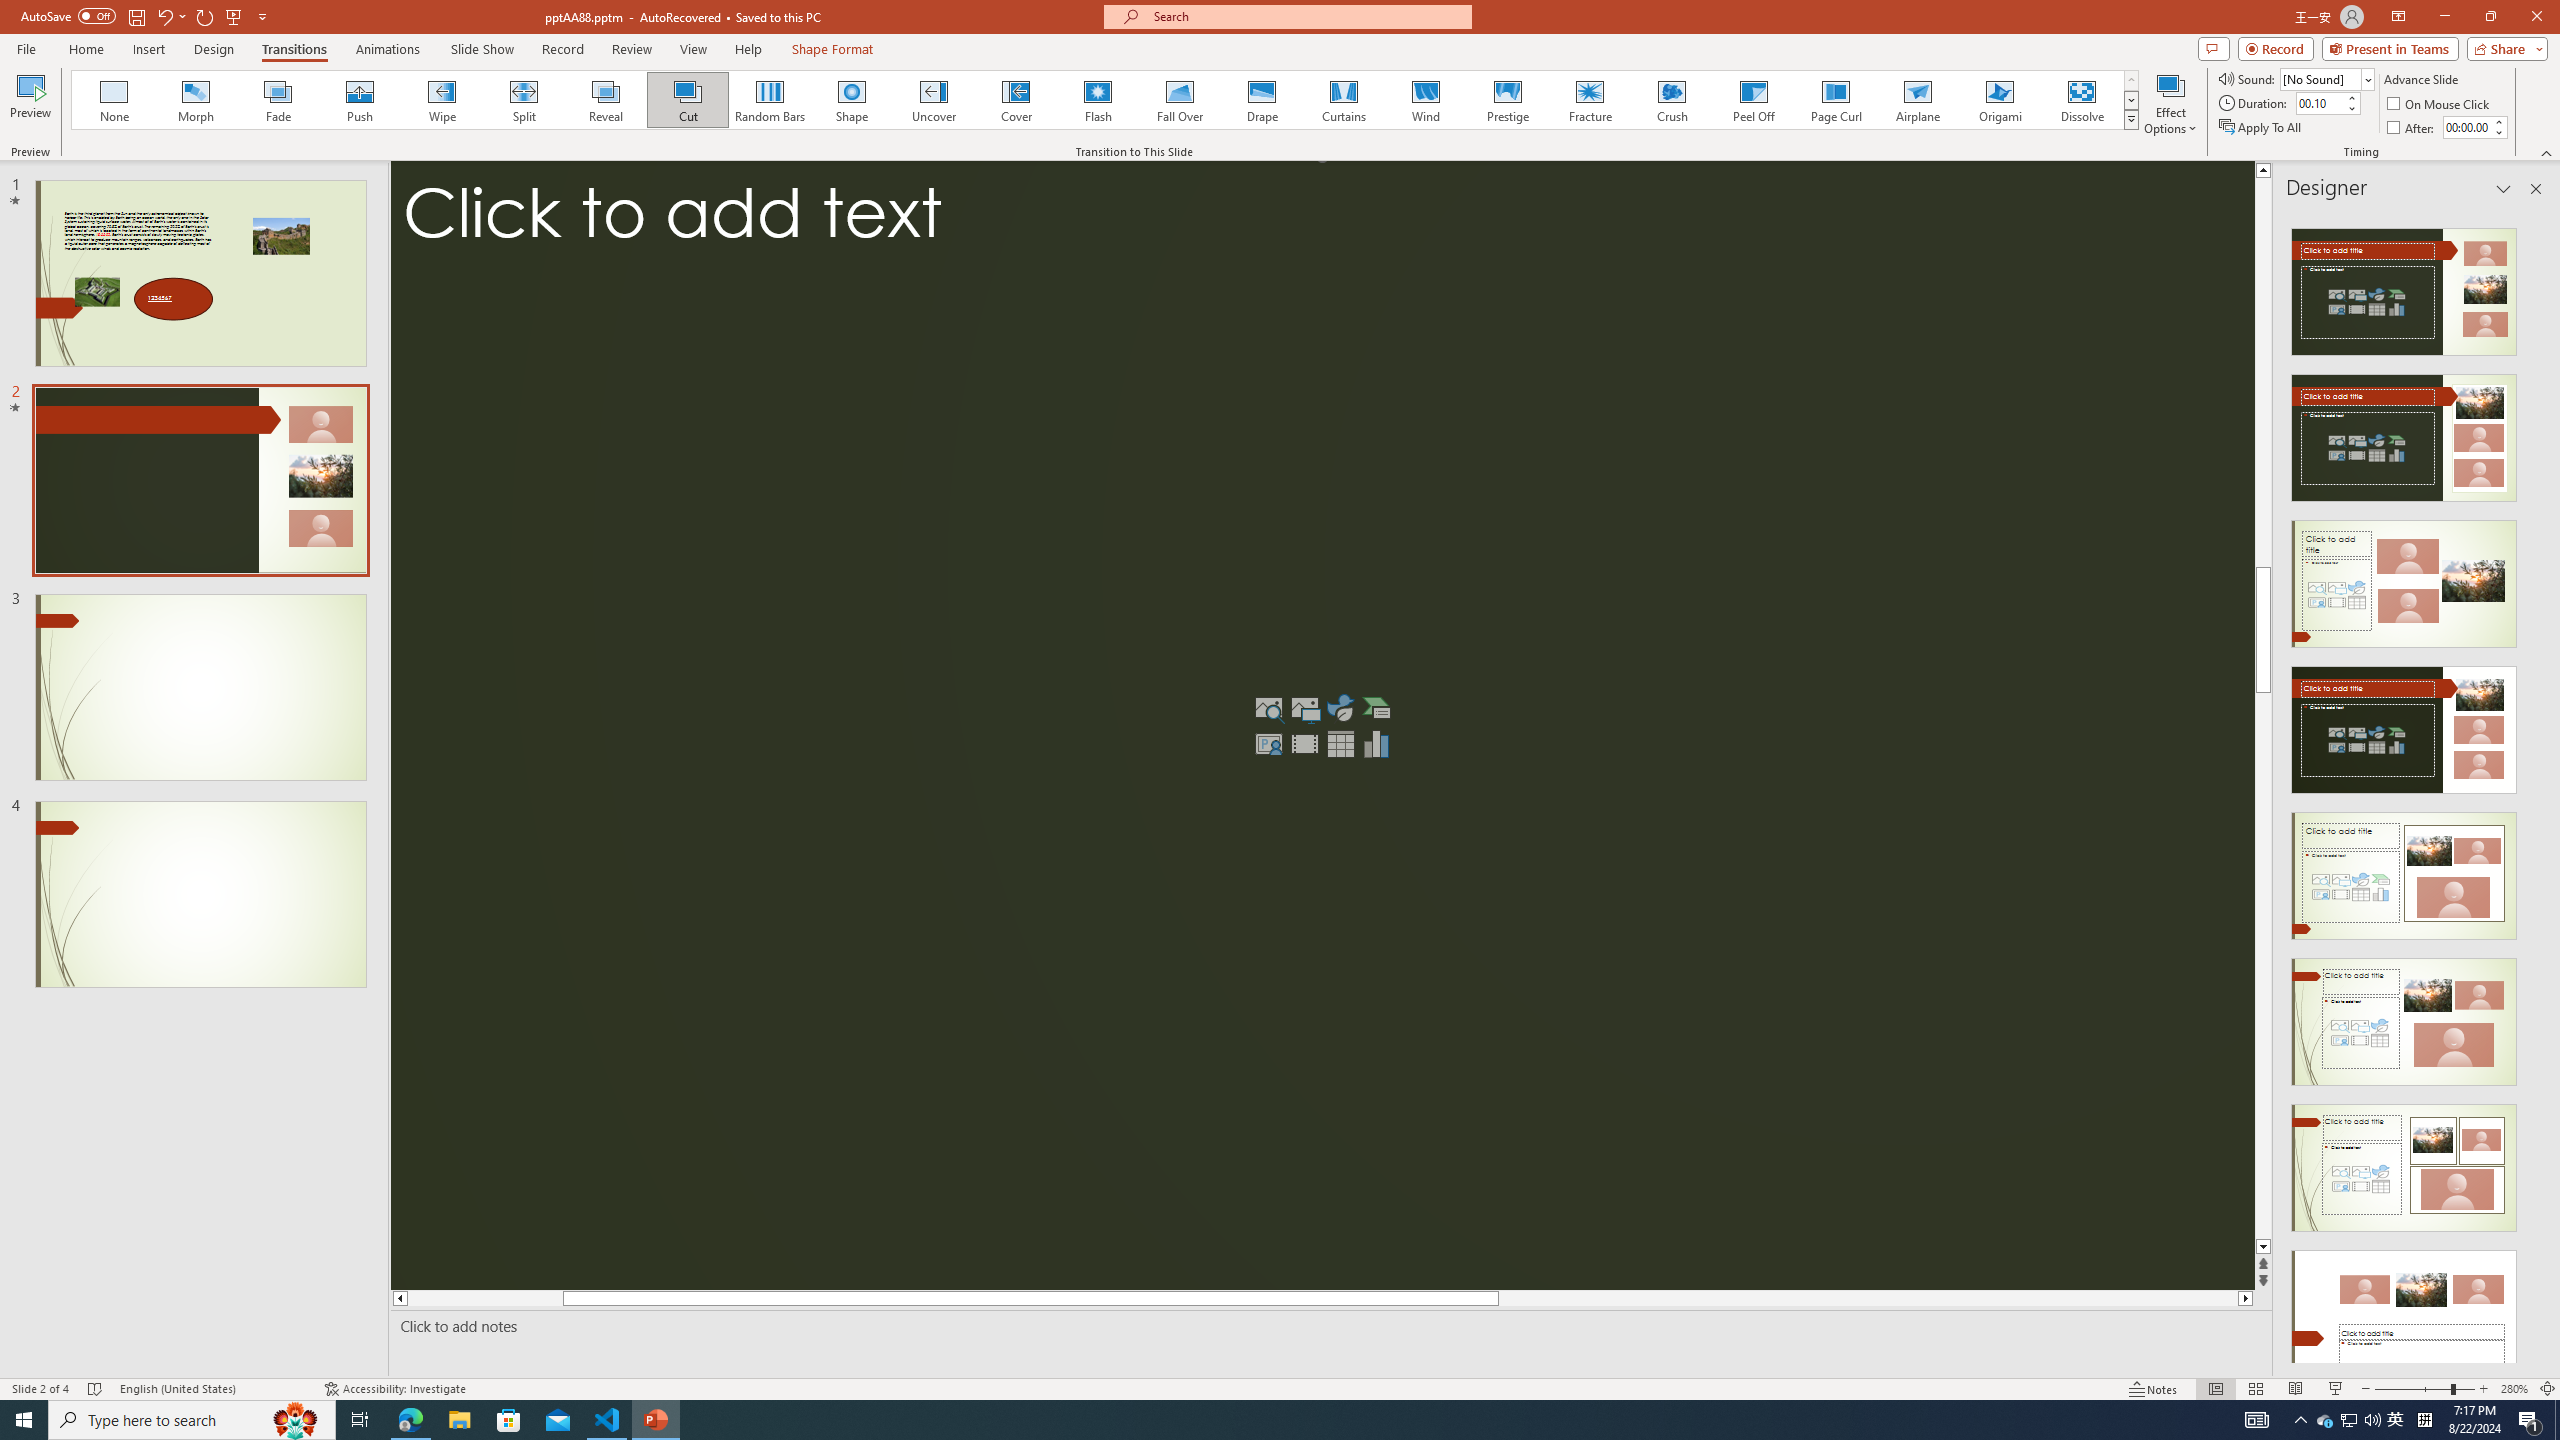 This screenshot has height=1440, width=2560. I want to click on Sound, so click(2328, 78).